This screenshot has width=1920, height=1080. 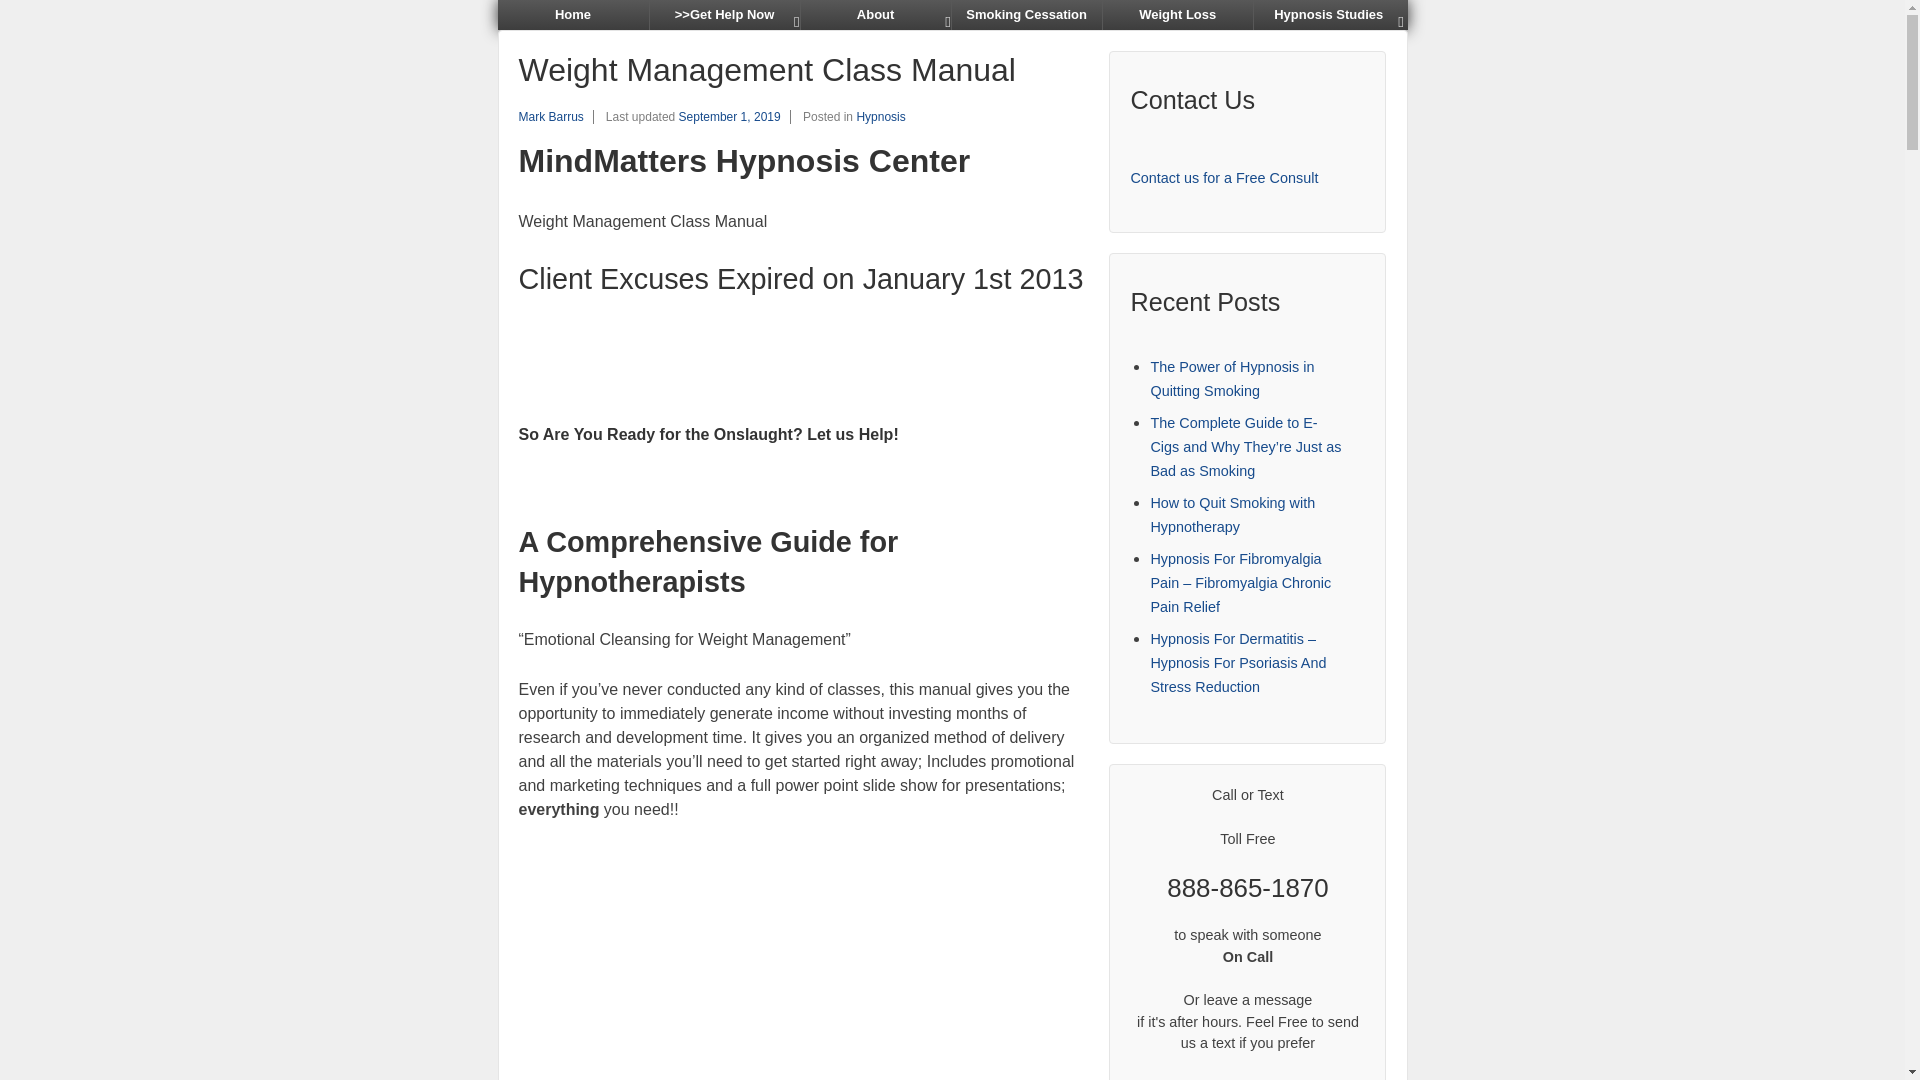 What do you see at coordinates (572, 15) in the screenshot?
I see `Home` at bounding box center [572, 15].